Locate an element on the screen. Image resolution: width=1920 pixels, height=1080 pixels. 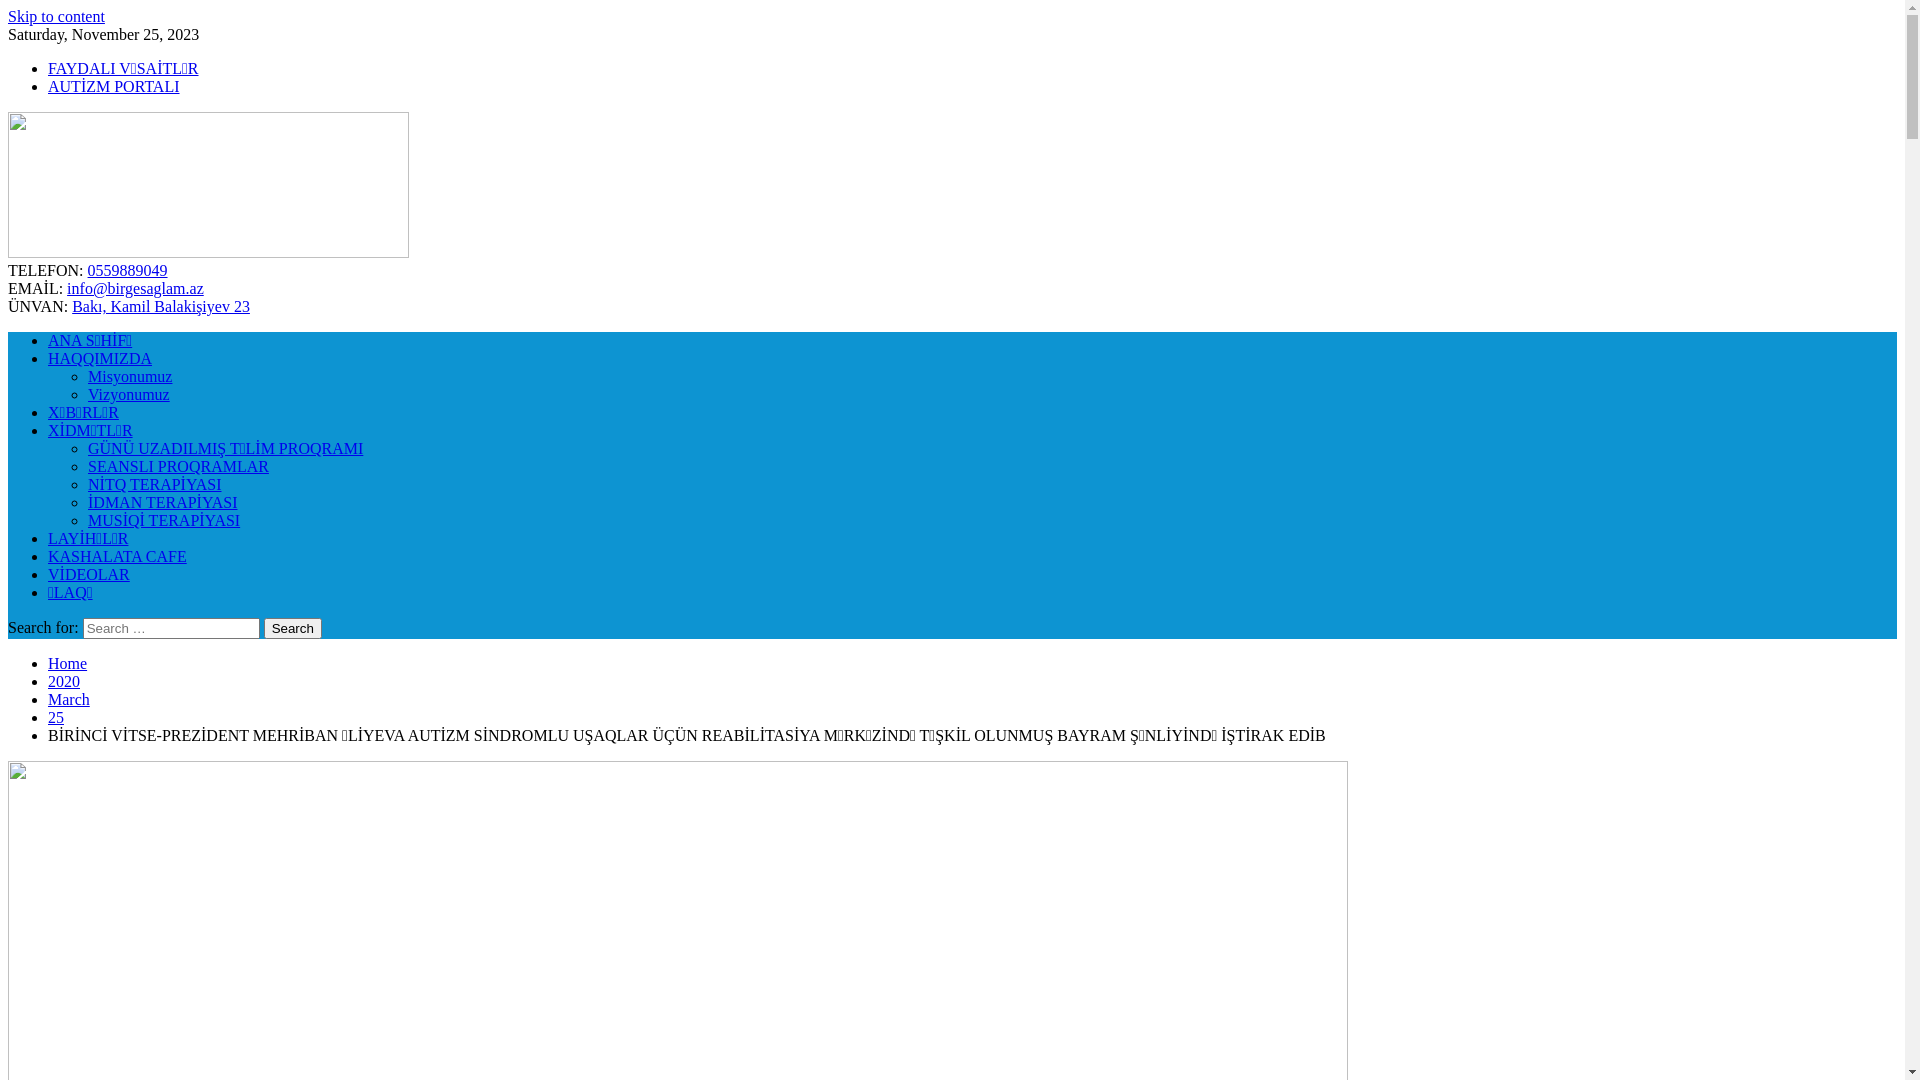
KASHALATA CAFE is located at coordinates (118, 556).